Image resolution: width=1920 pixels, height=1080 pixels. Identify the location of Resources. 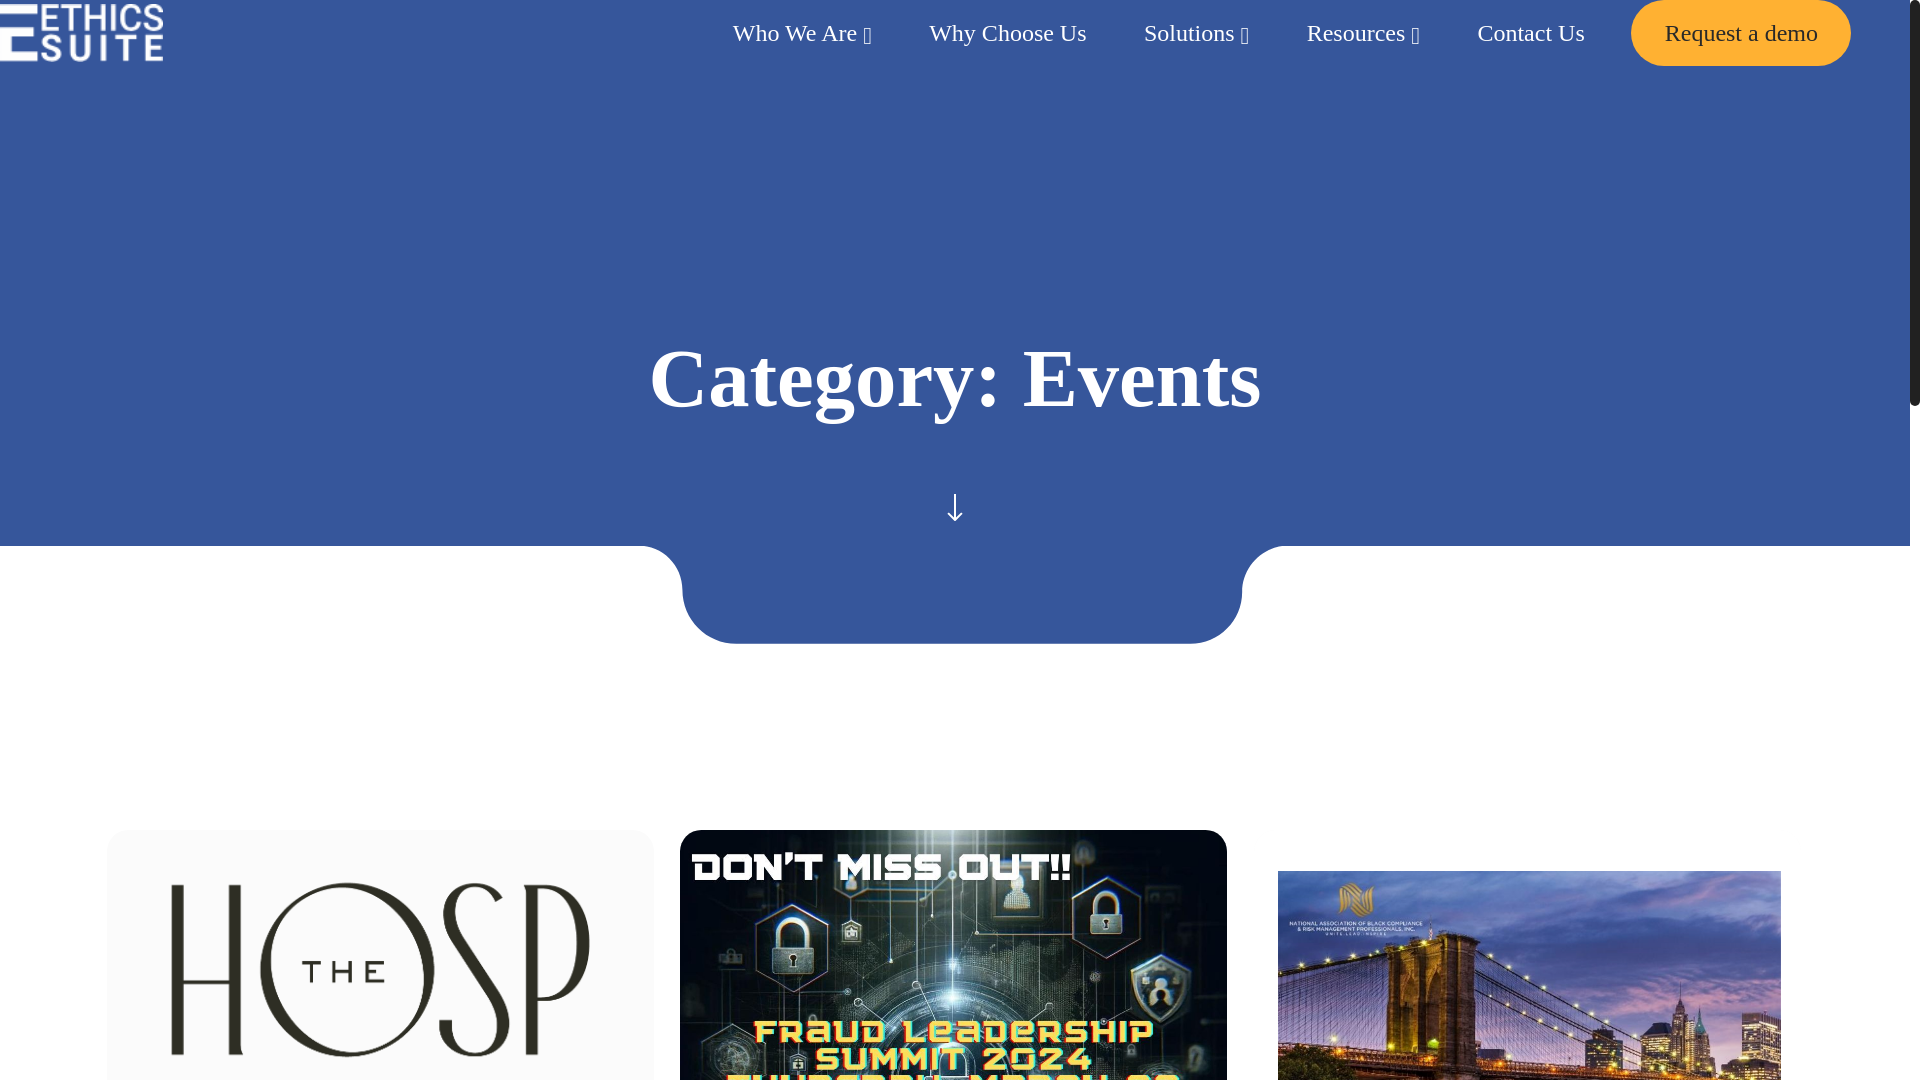
(1356, 33).